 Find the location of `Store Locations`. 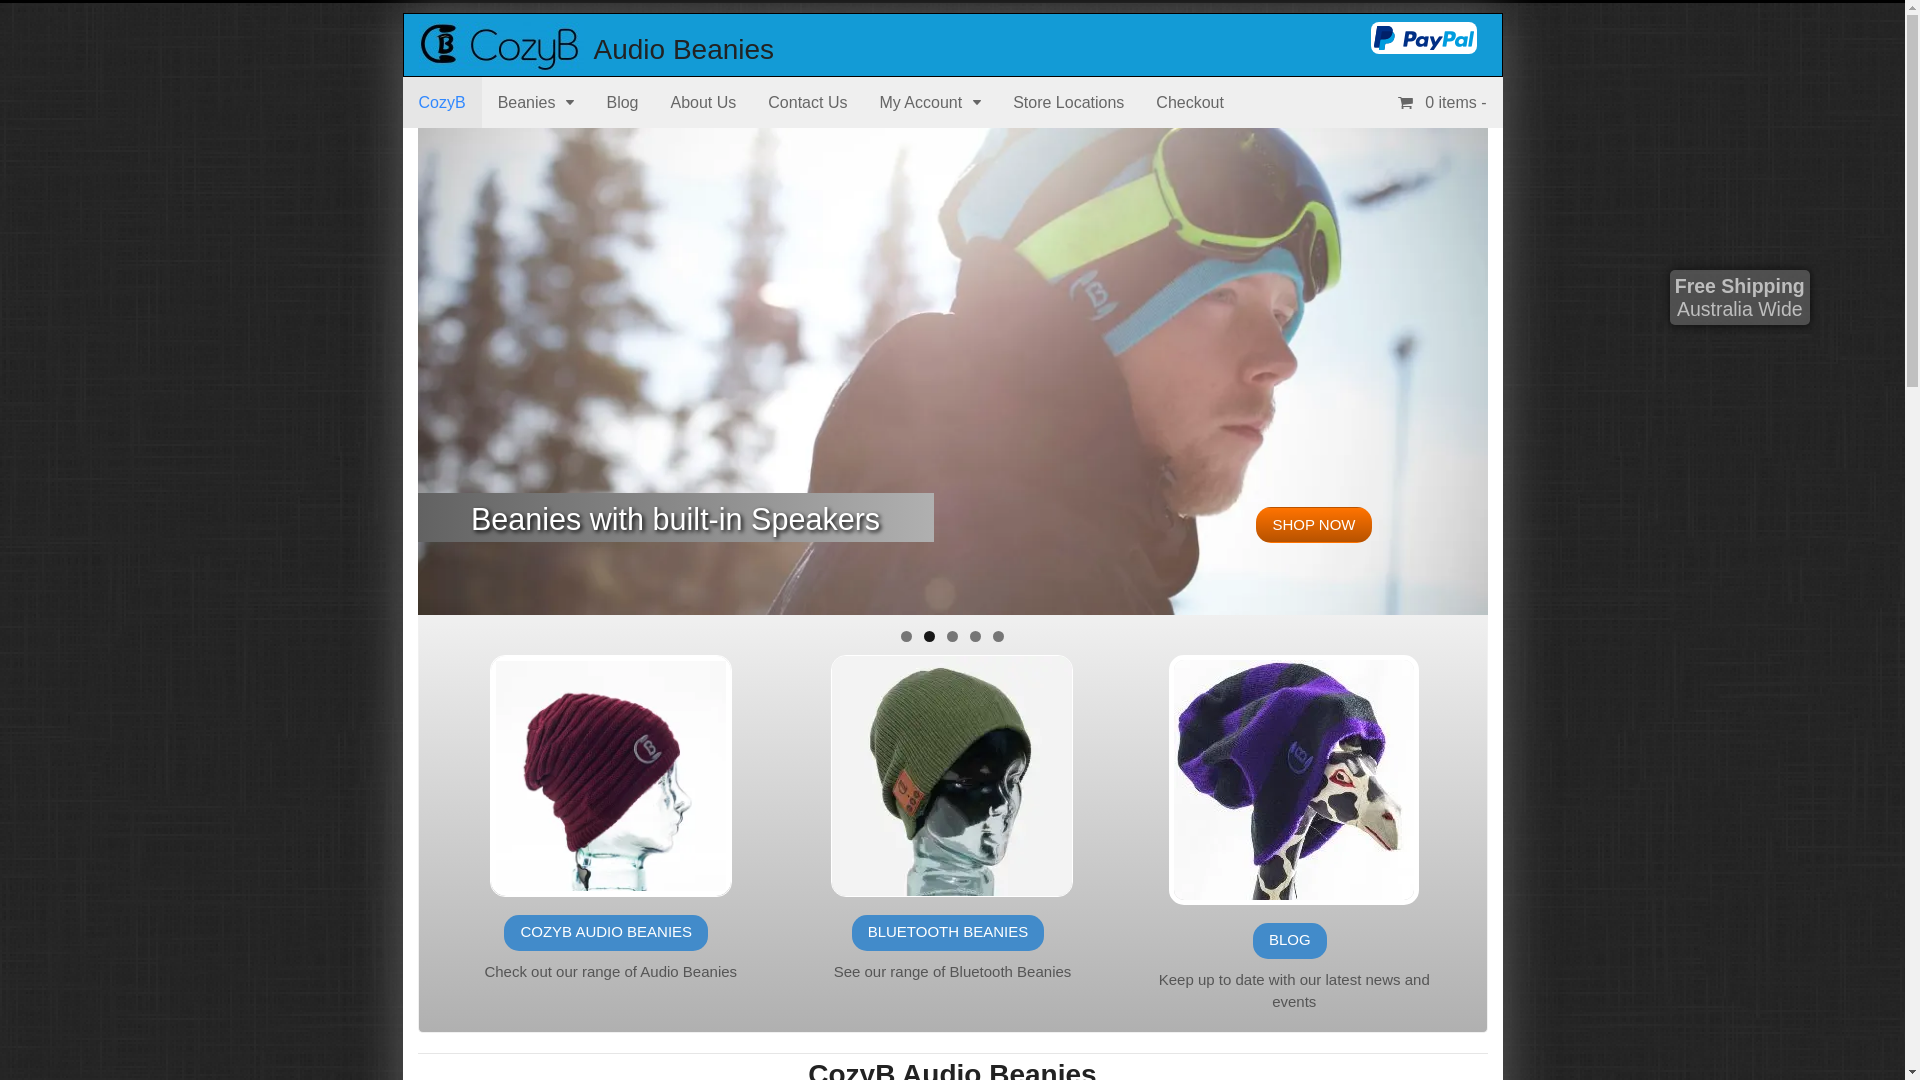

Store Locations is located at coordinates (1068, 102).